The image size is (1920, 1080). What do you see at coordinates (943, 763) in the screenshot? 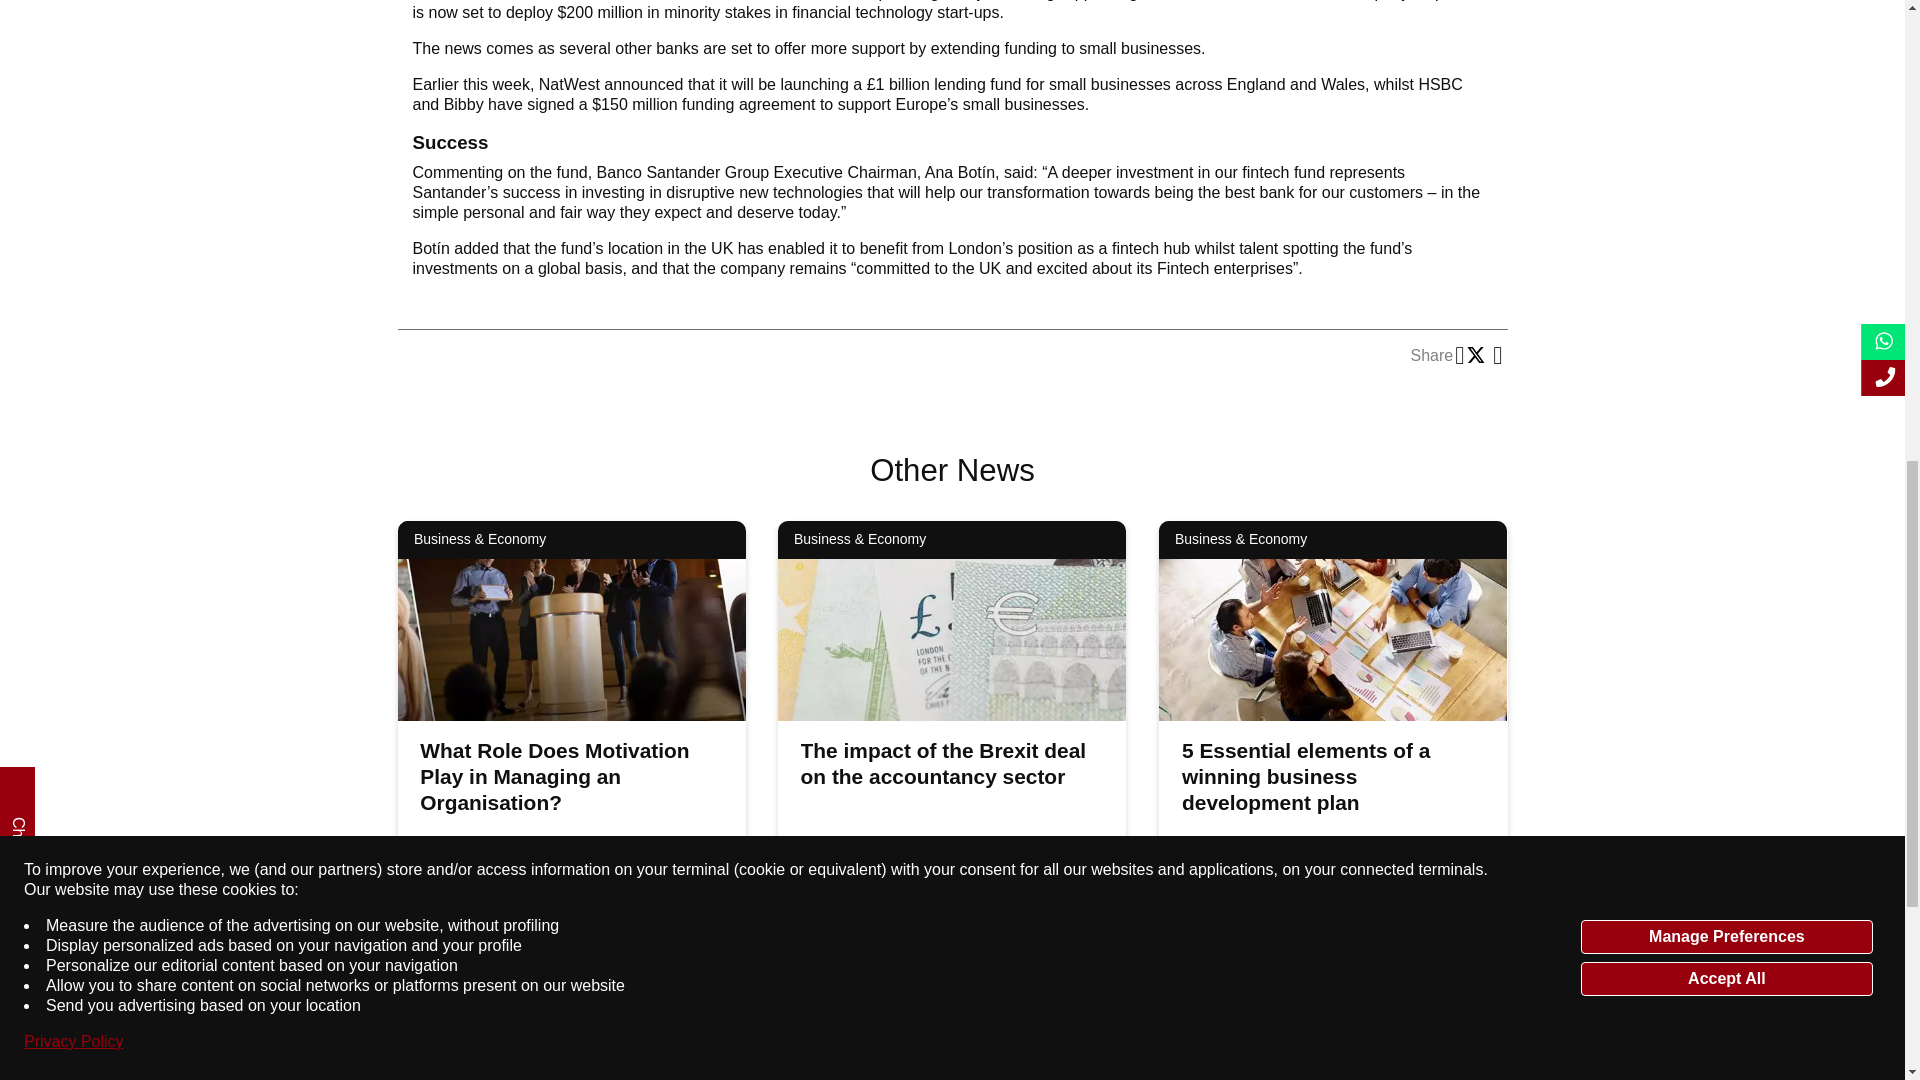
I see `The impact of the Brexit deal on the accountancy sector` at bounding box center [943, 763].